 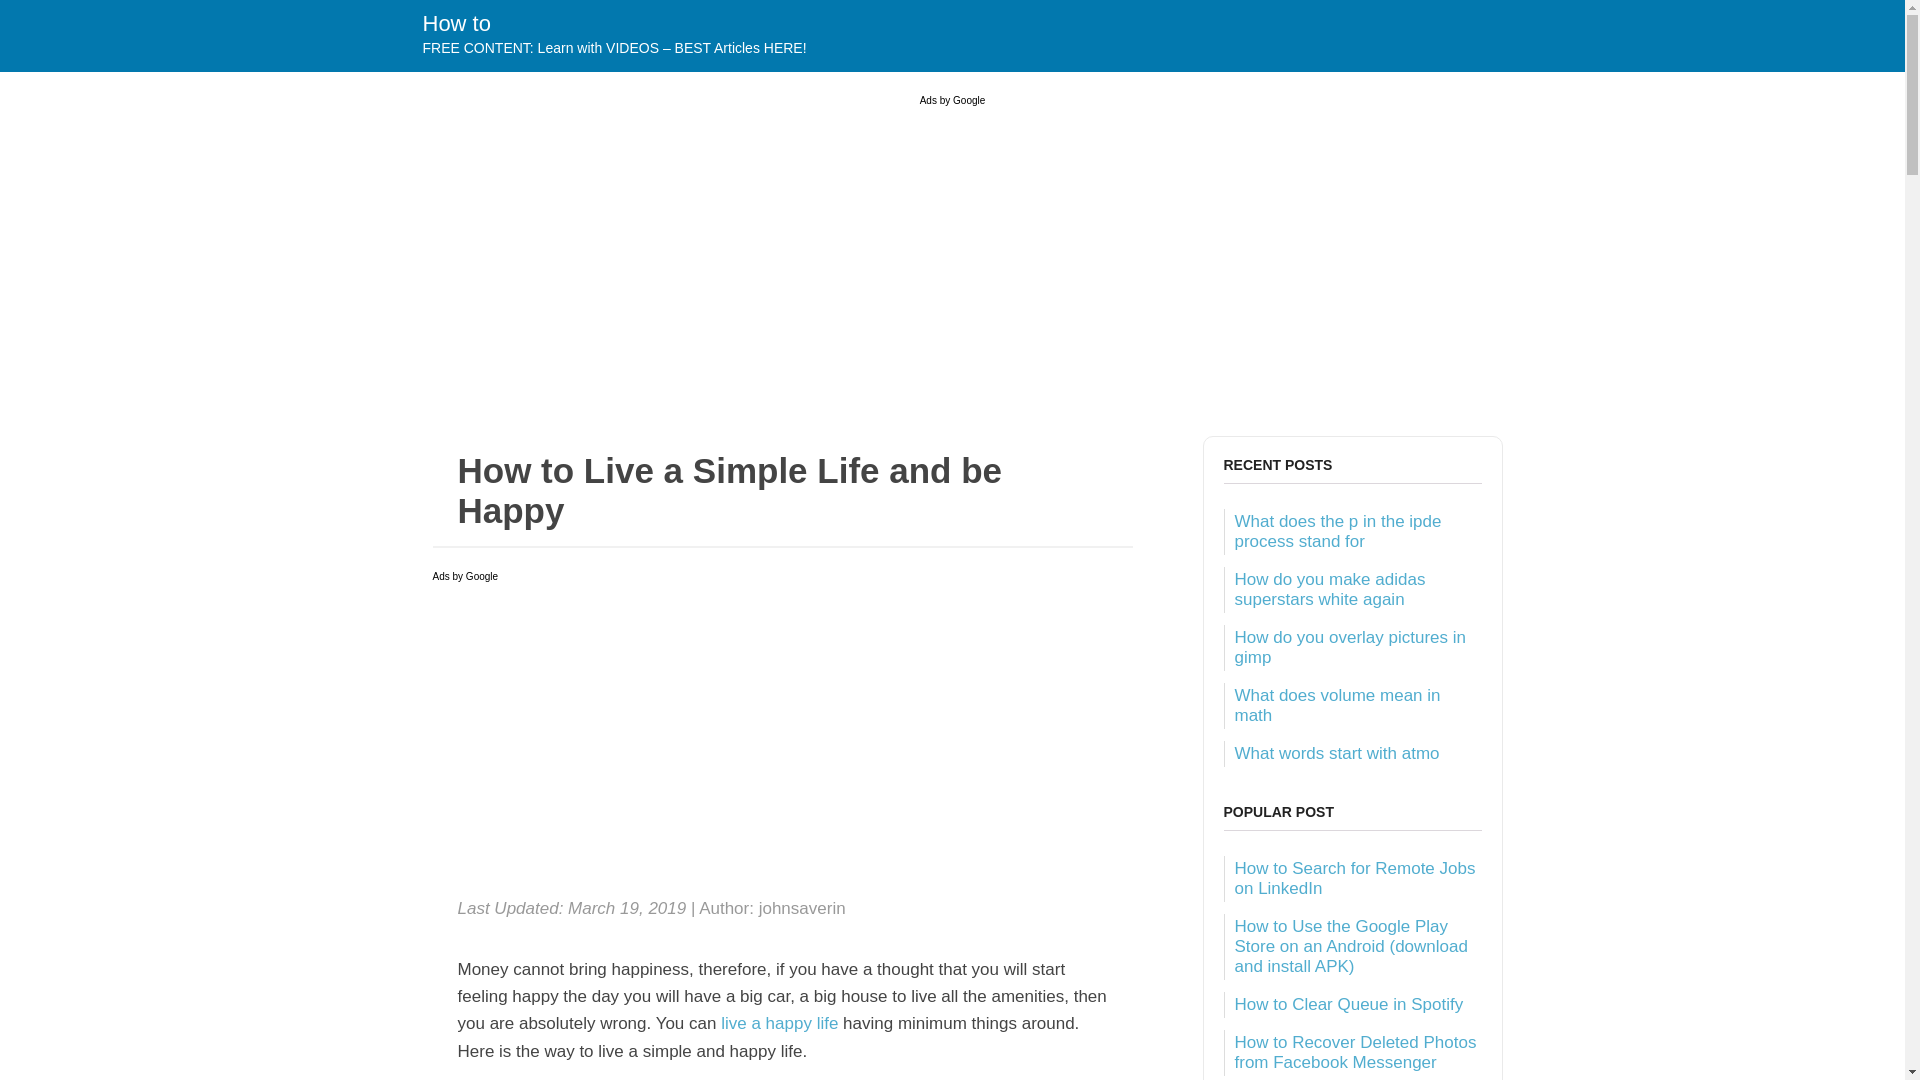 What do you see at coordinates (1329, 590) in the screenshot?
I see `How do you make adidas superstars white again` at bounding box center [1329, 590].